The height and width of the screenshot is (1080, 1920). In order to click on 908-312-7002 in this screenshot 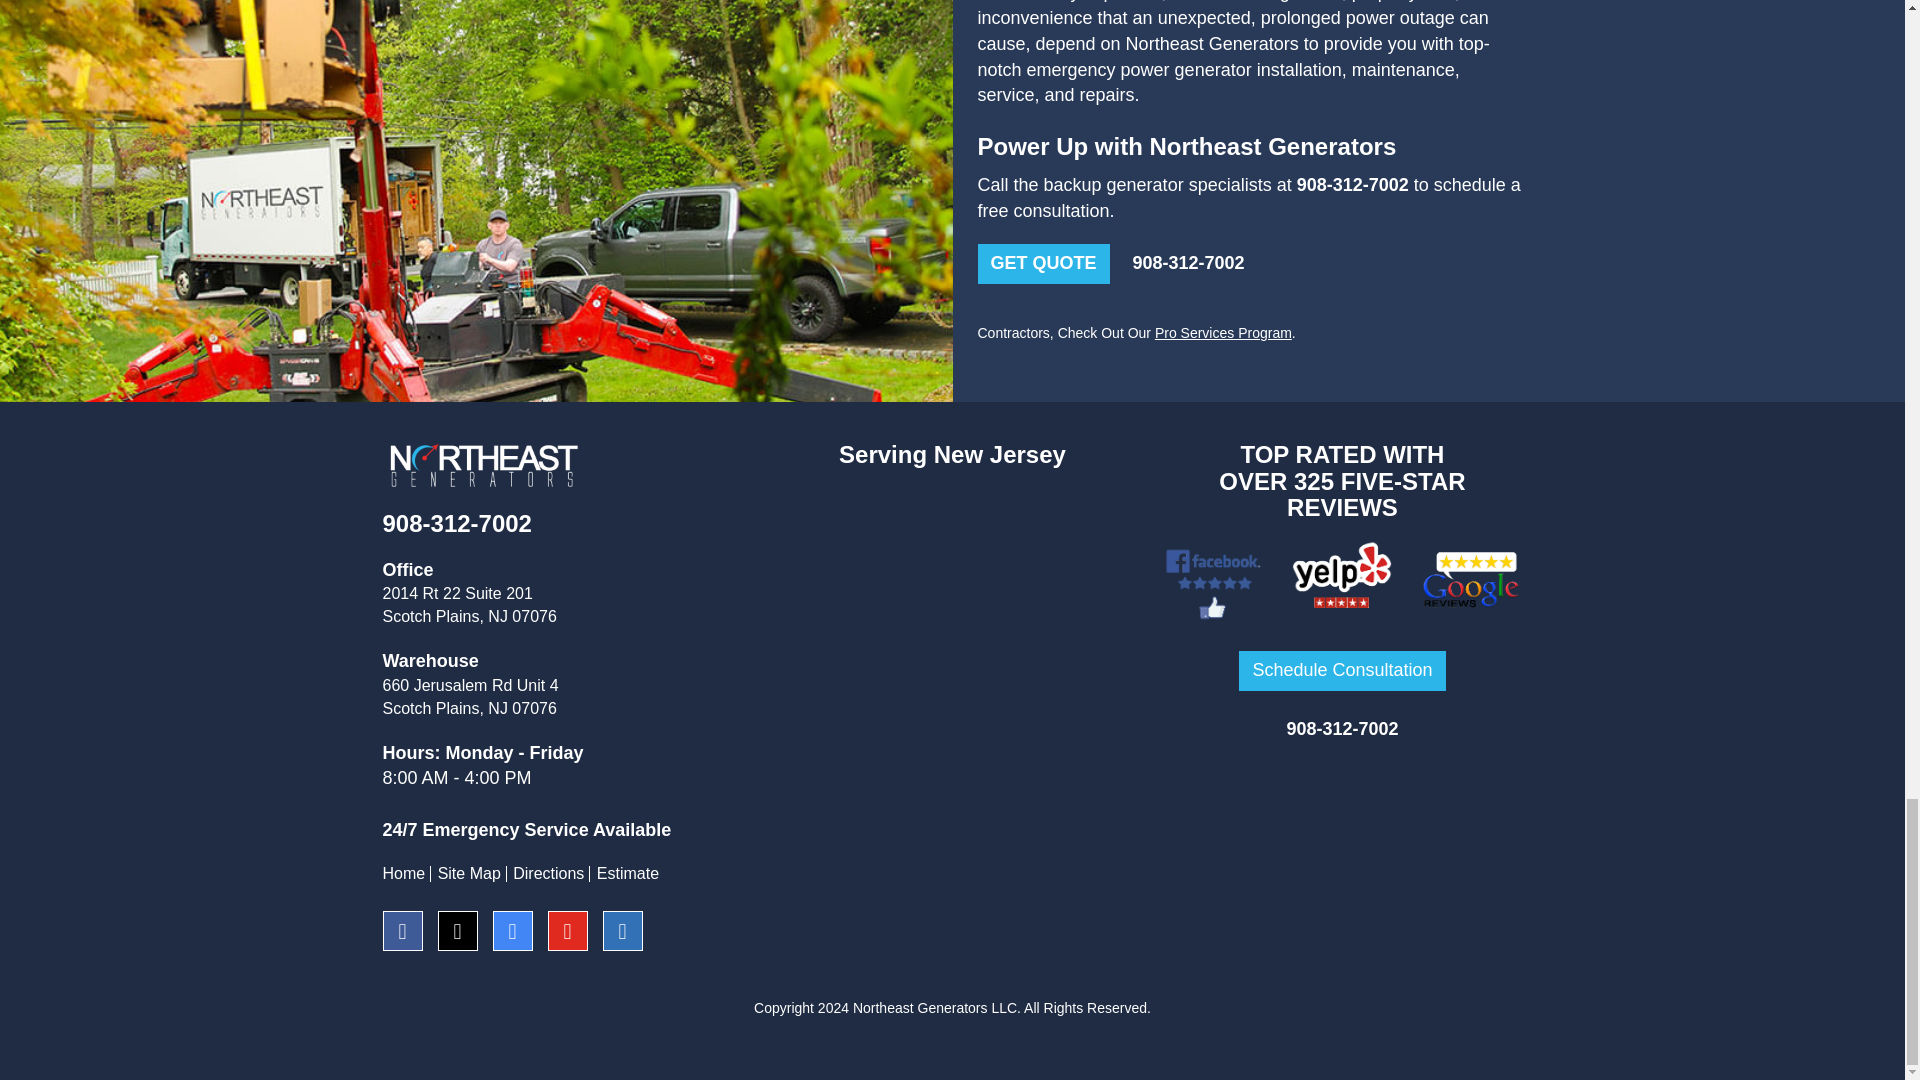, I will do `click(1353, 184)`.